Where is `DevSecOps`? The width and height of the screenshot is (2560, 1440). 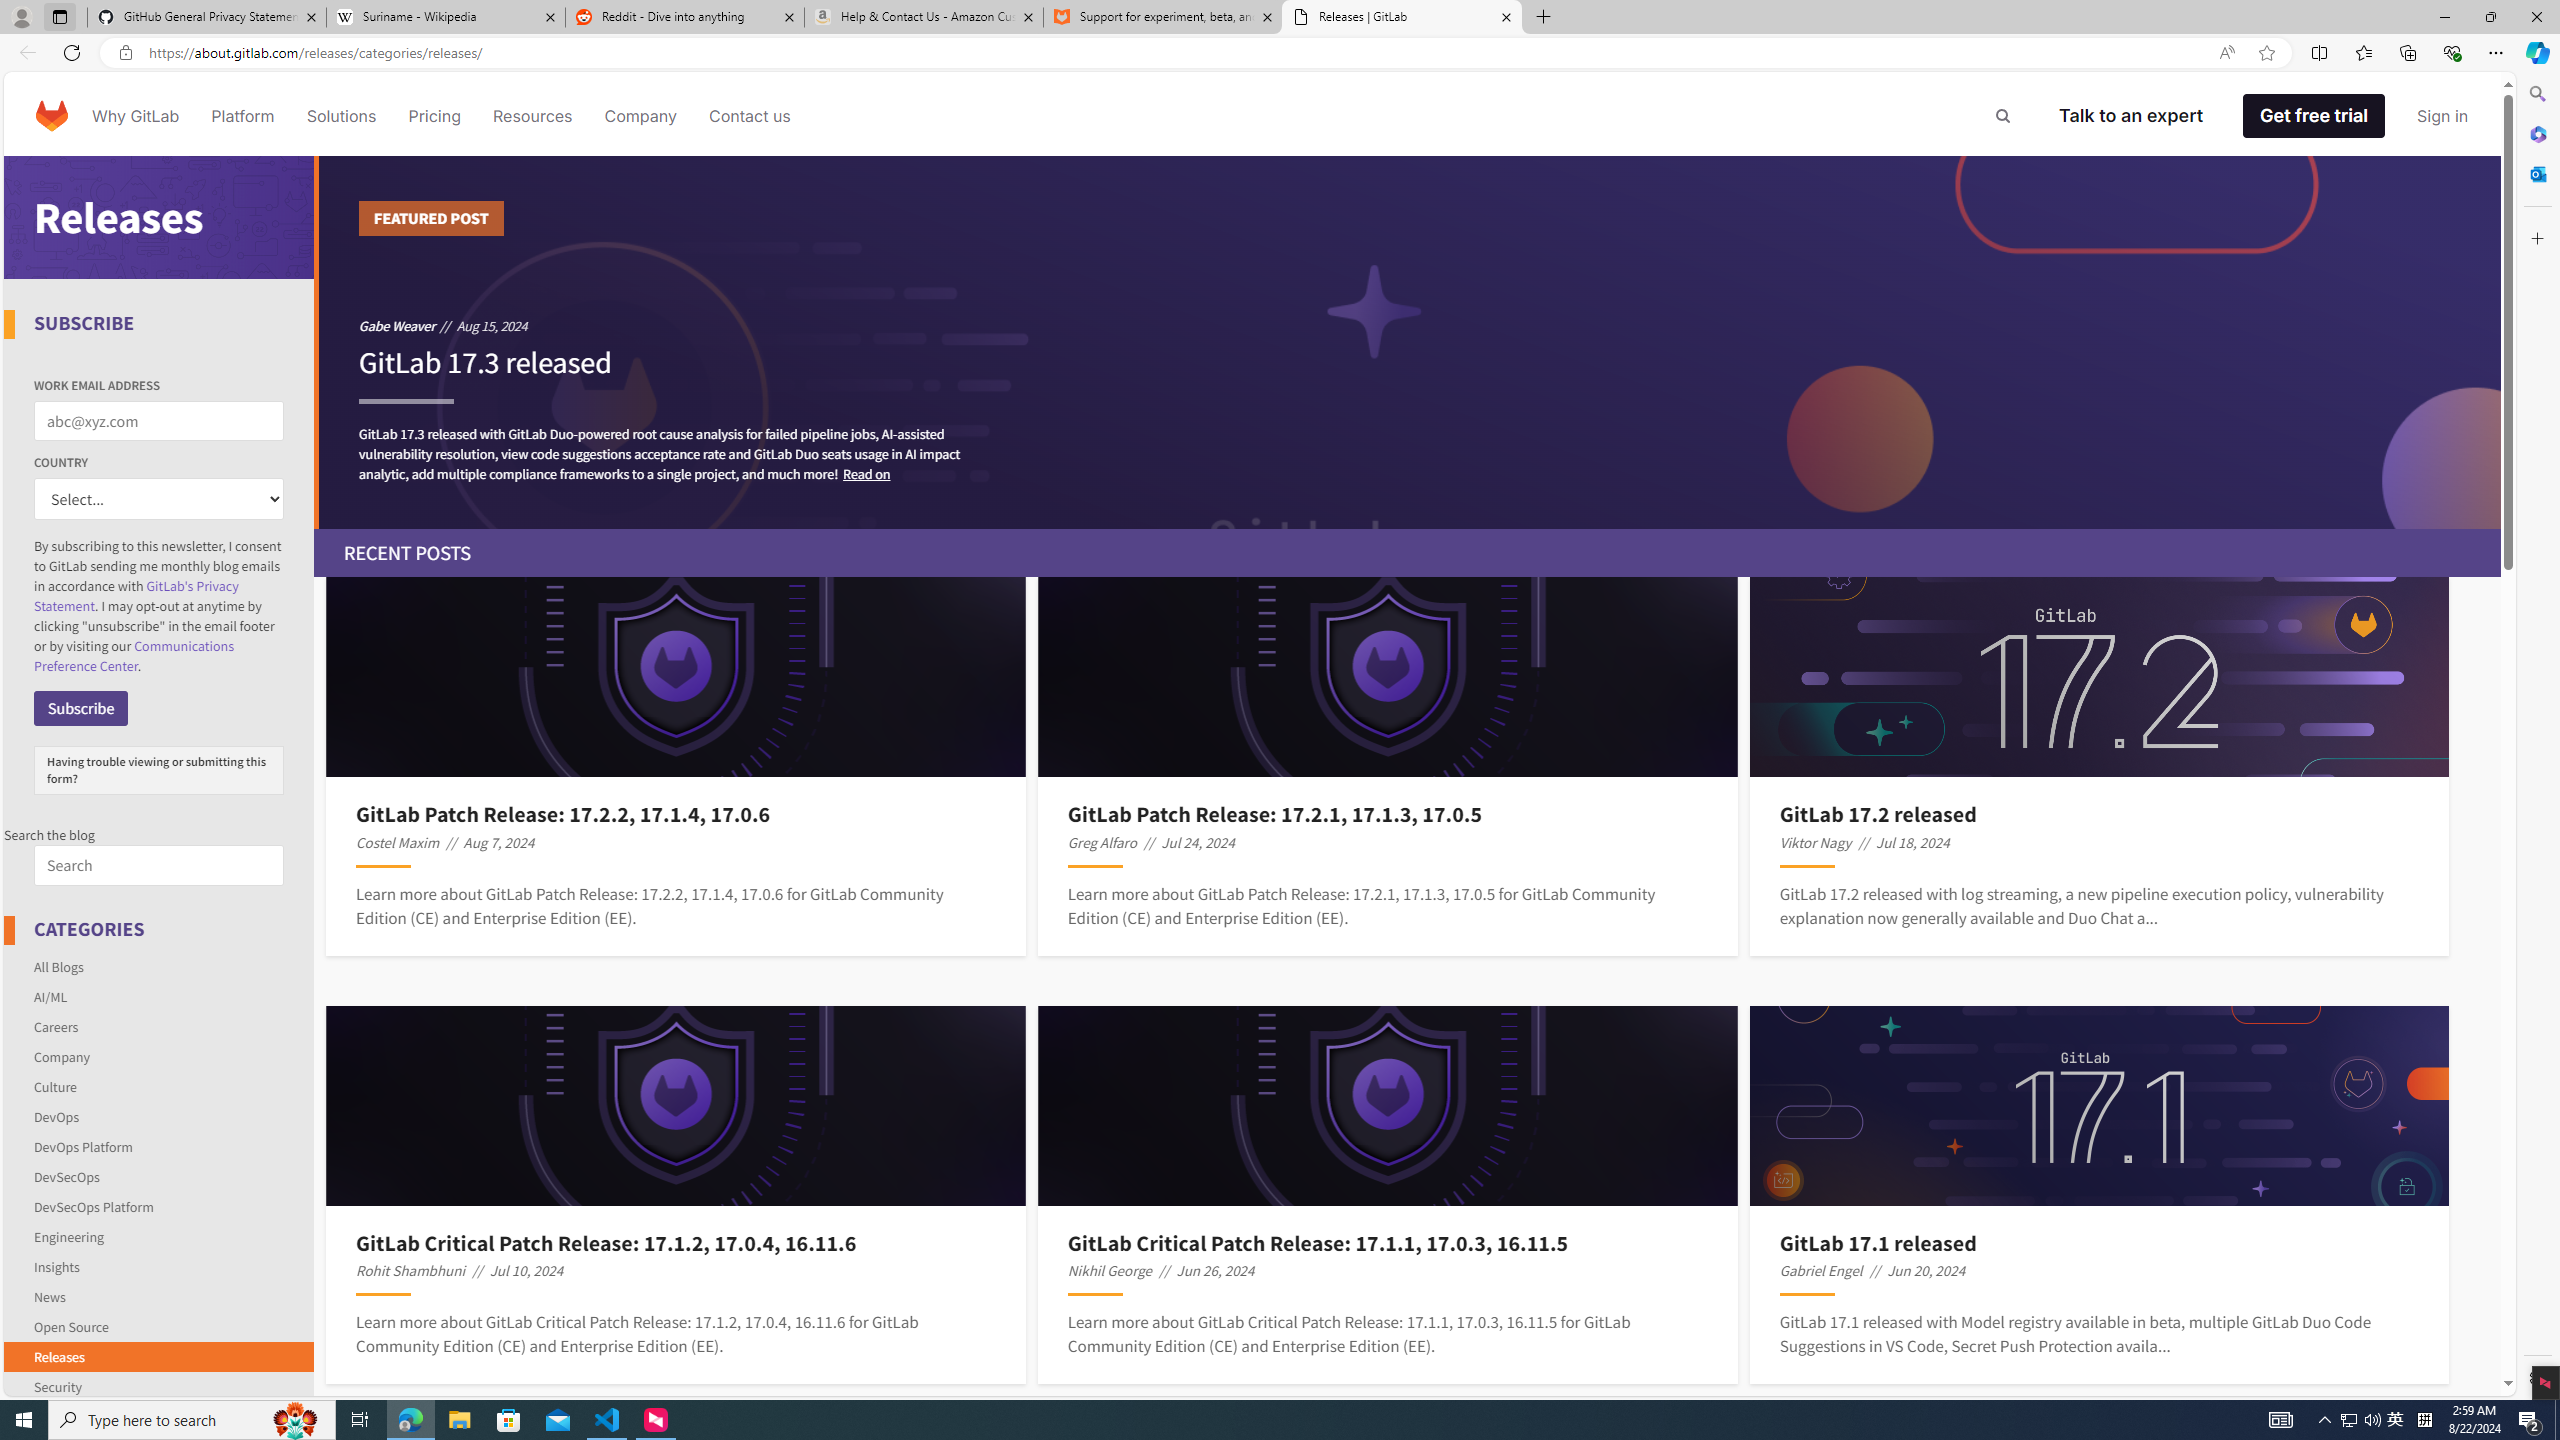 DevSecOps is located at coordinates (160, 1176).